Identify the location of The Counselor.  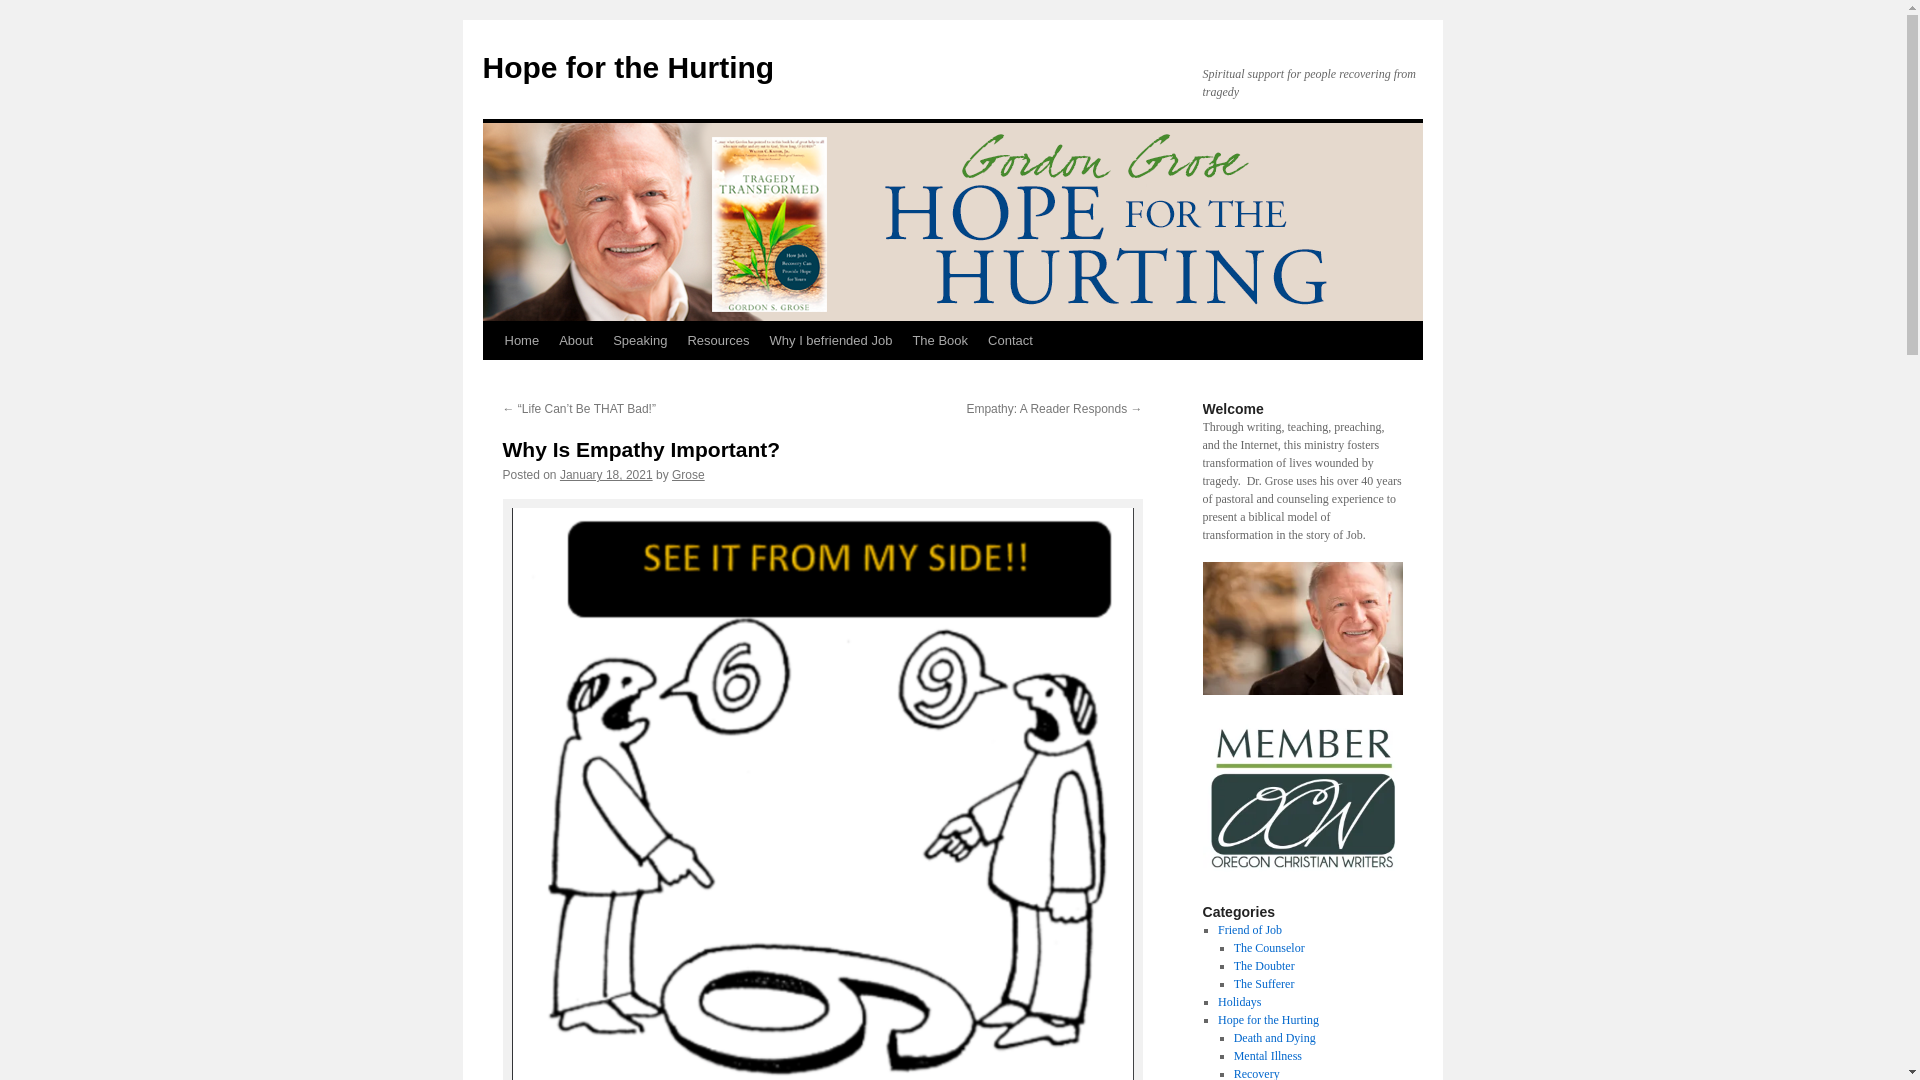
(1270, 947).